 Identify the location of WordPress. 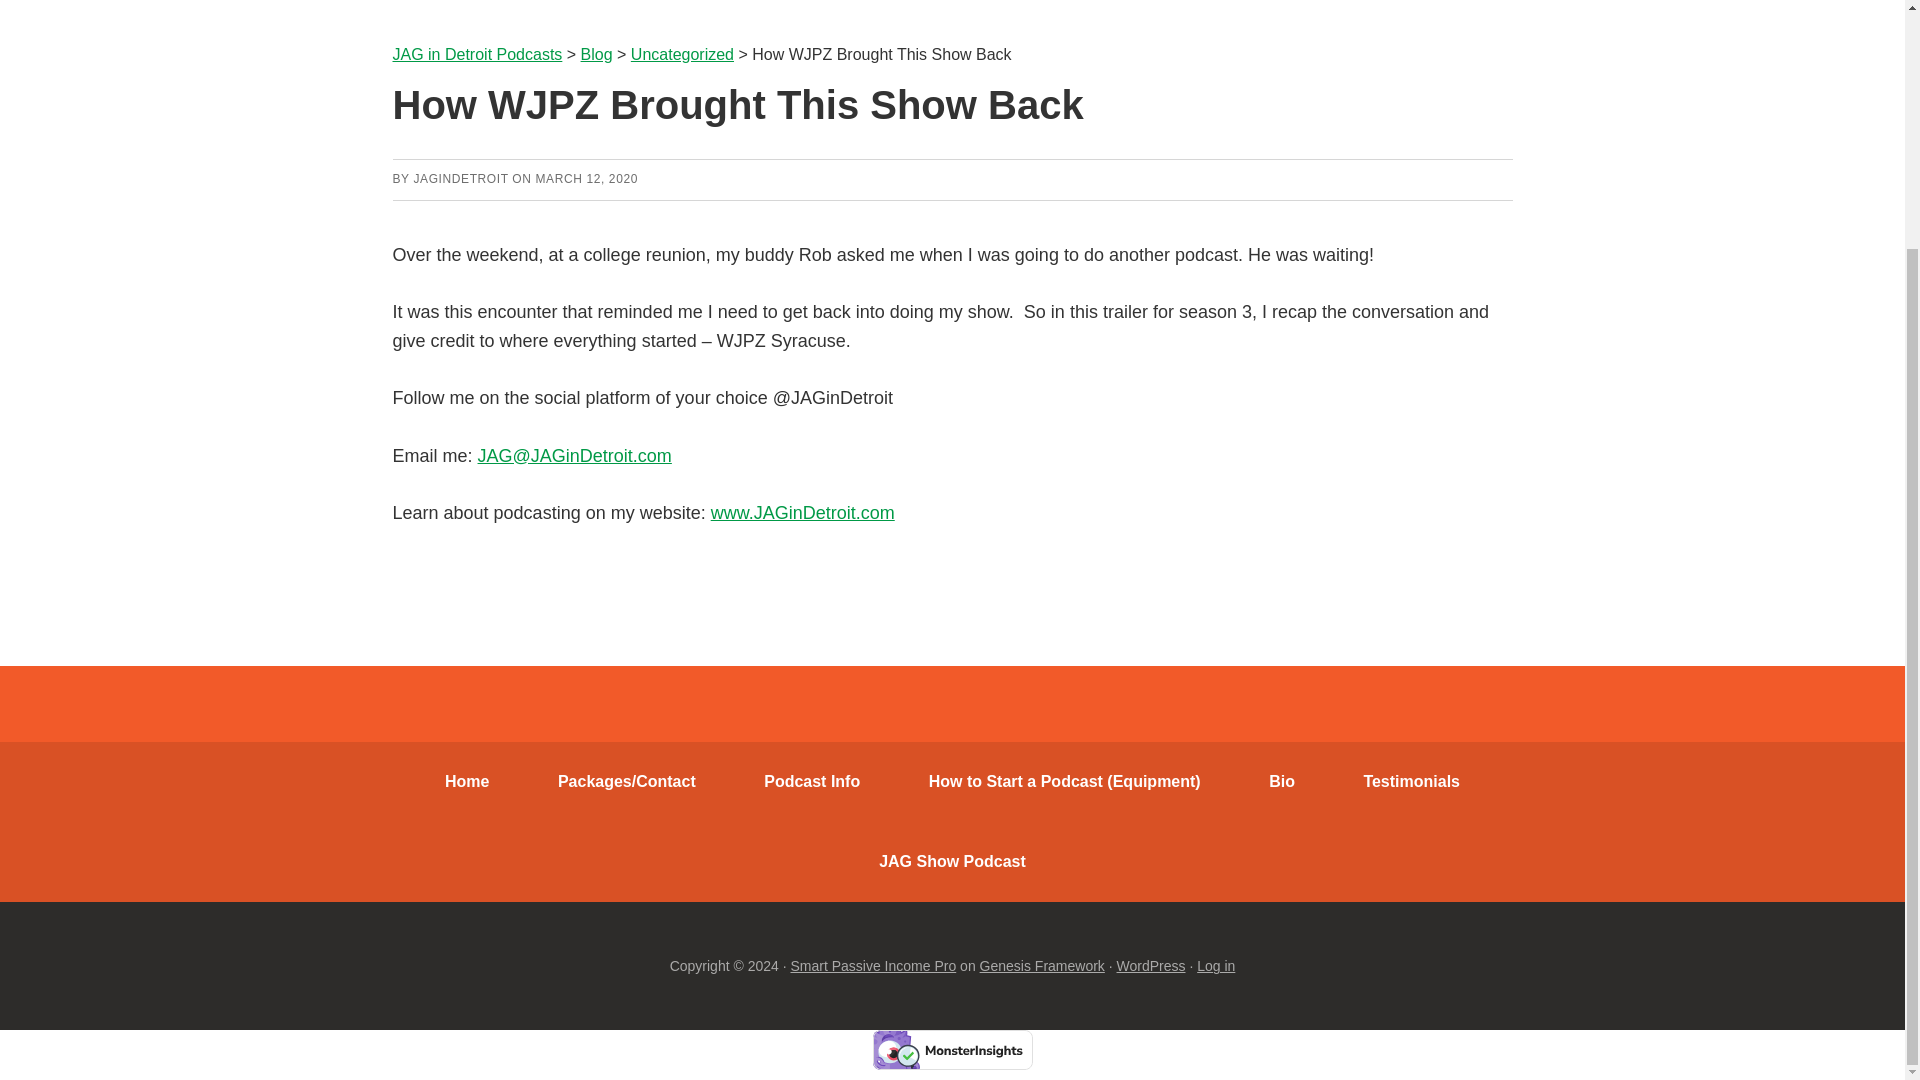
(1152, 966).